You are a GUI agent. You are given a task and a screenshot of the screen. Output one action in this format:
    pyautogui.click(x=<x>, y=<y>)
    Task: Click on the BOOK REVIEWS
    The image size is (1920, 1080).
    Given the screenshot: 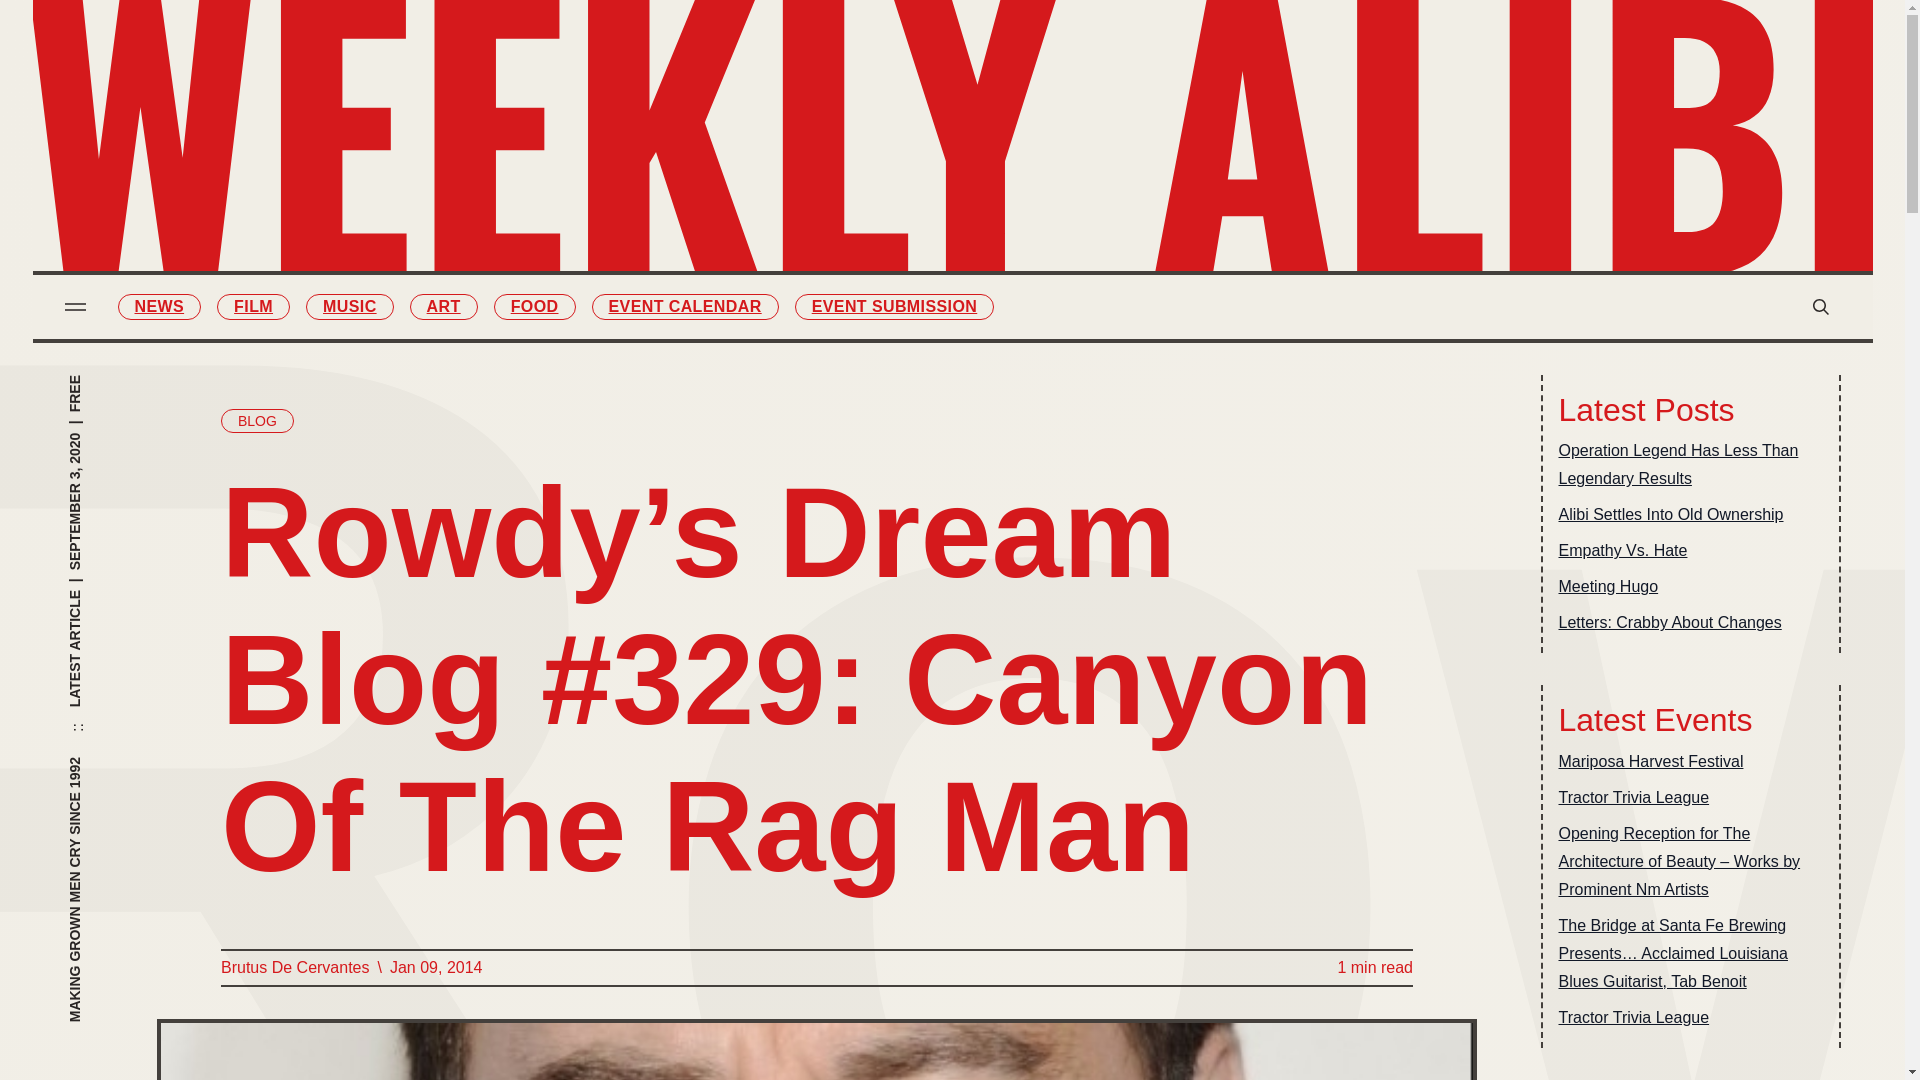 What is the action you would take?
    pyautogui.click(x=1060, y=110)
    